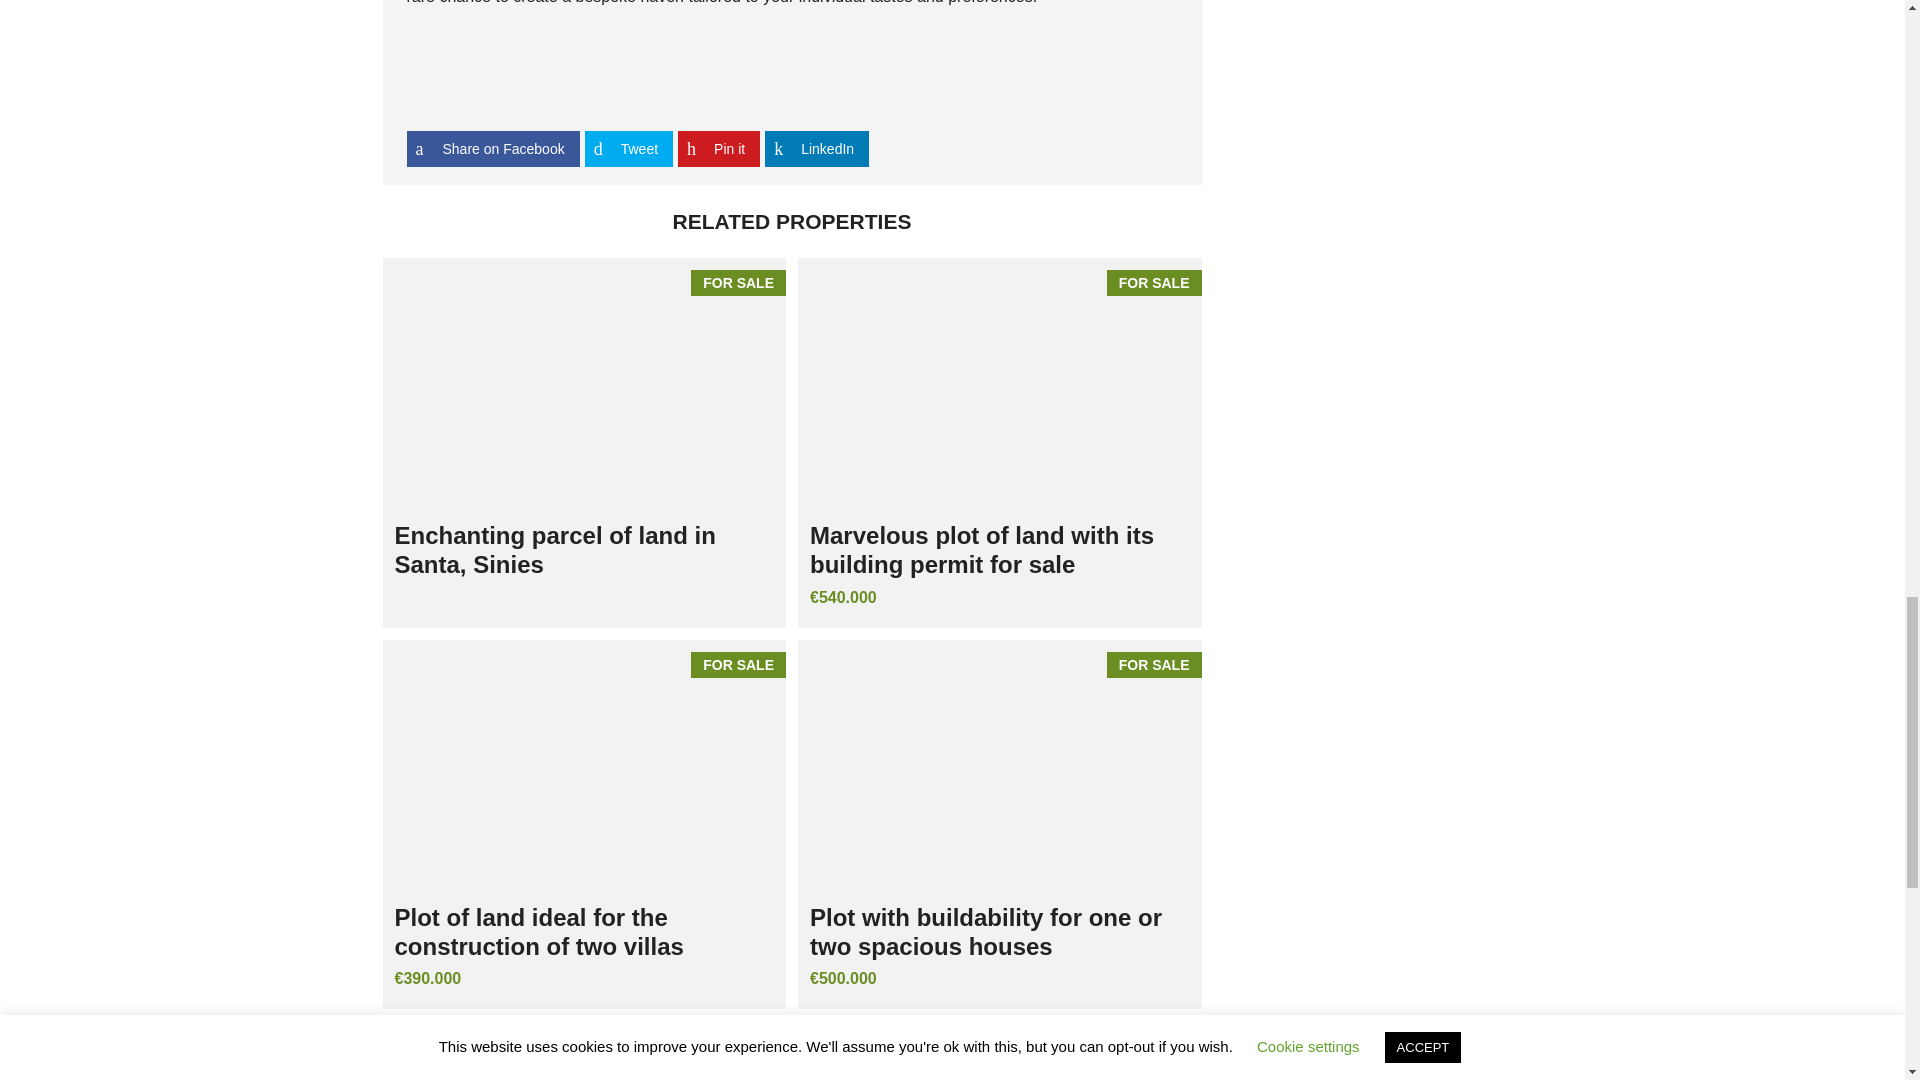 The image size is (1920, 1080). What do you see at coordinates (584, 384) in the screenshot?
I see `Enchanting parcel of land in Santa, Sinies` at bounding box center [584, 384].